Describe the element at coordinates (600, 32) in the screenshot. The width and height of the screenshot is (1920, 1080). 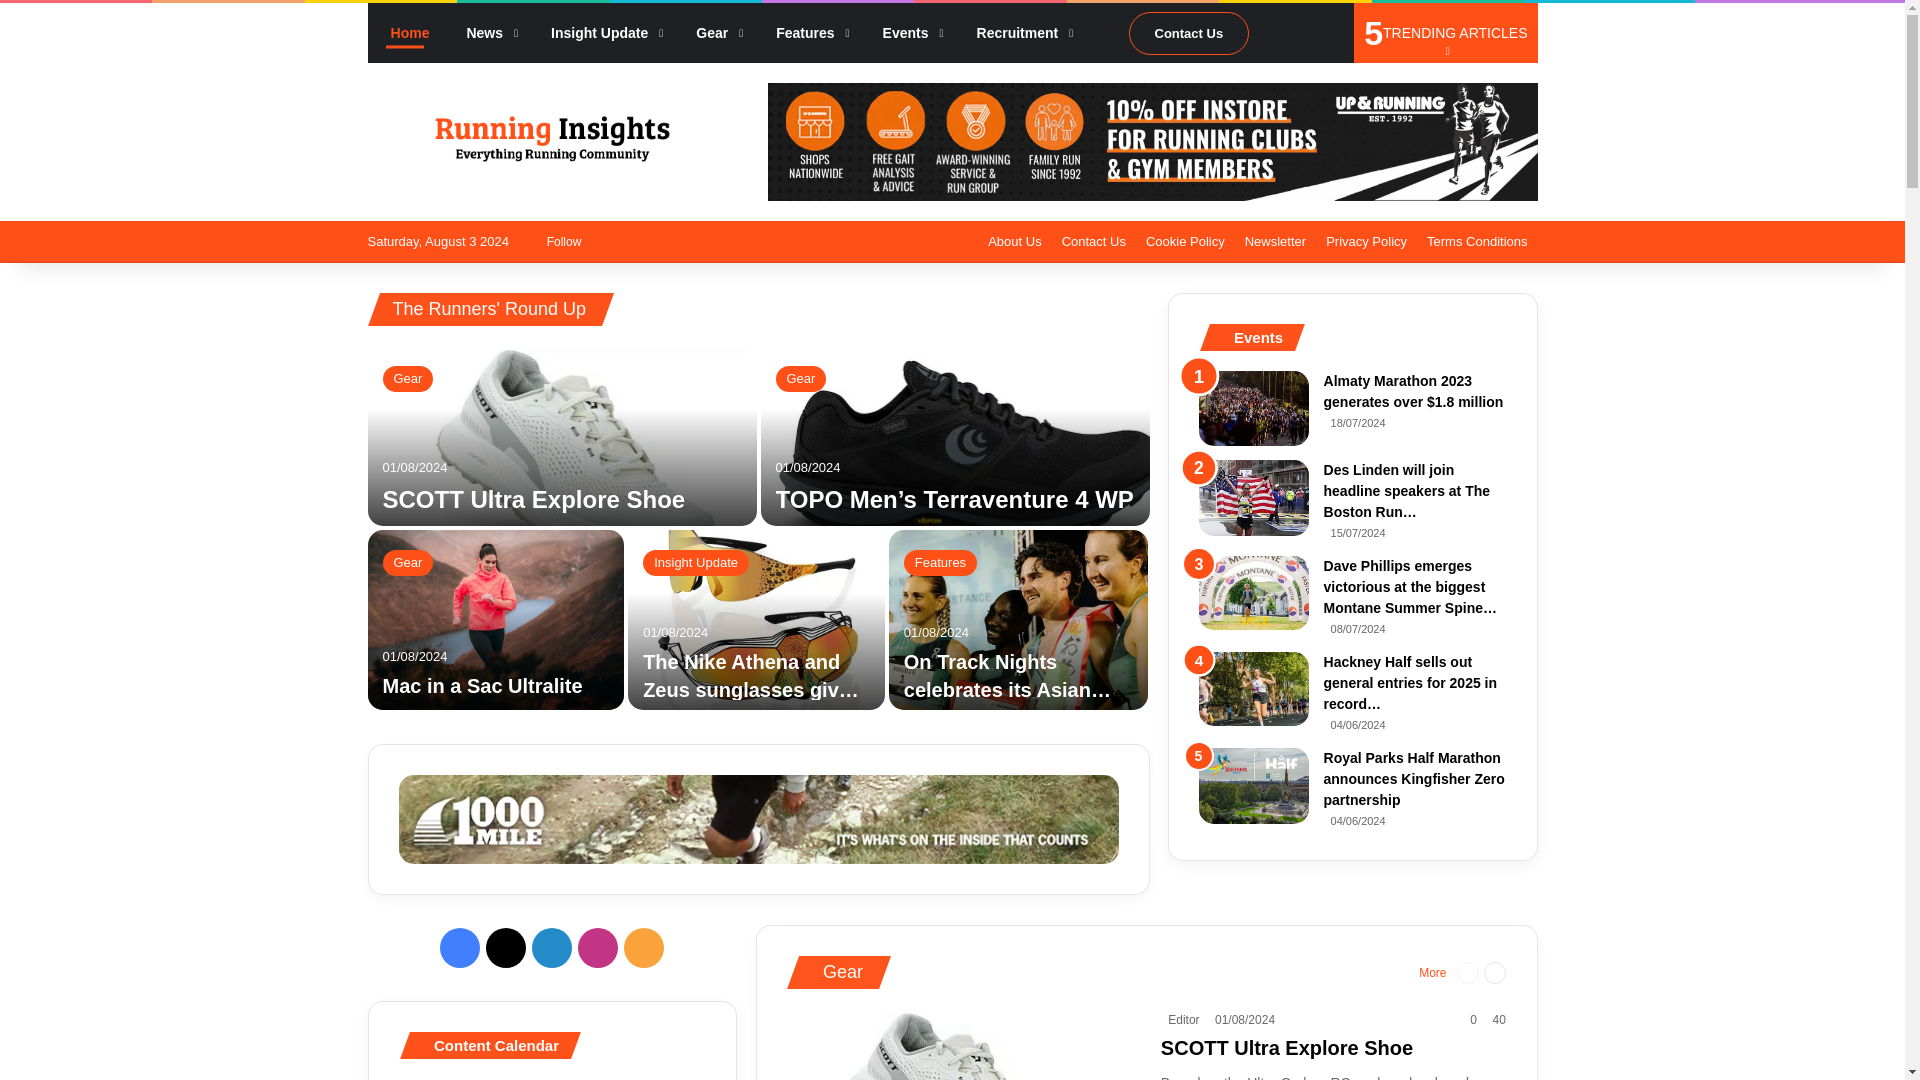
I see `Insight Update` at that location.